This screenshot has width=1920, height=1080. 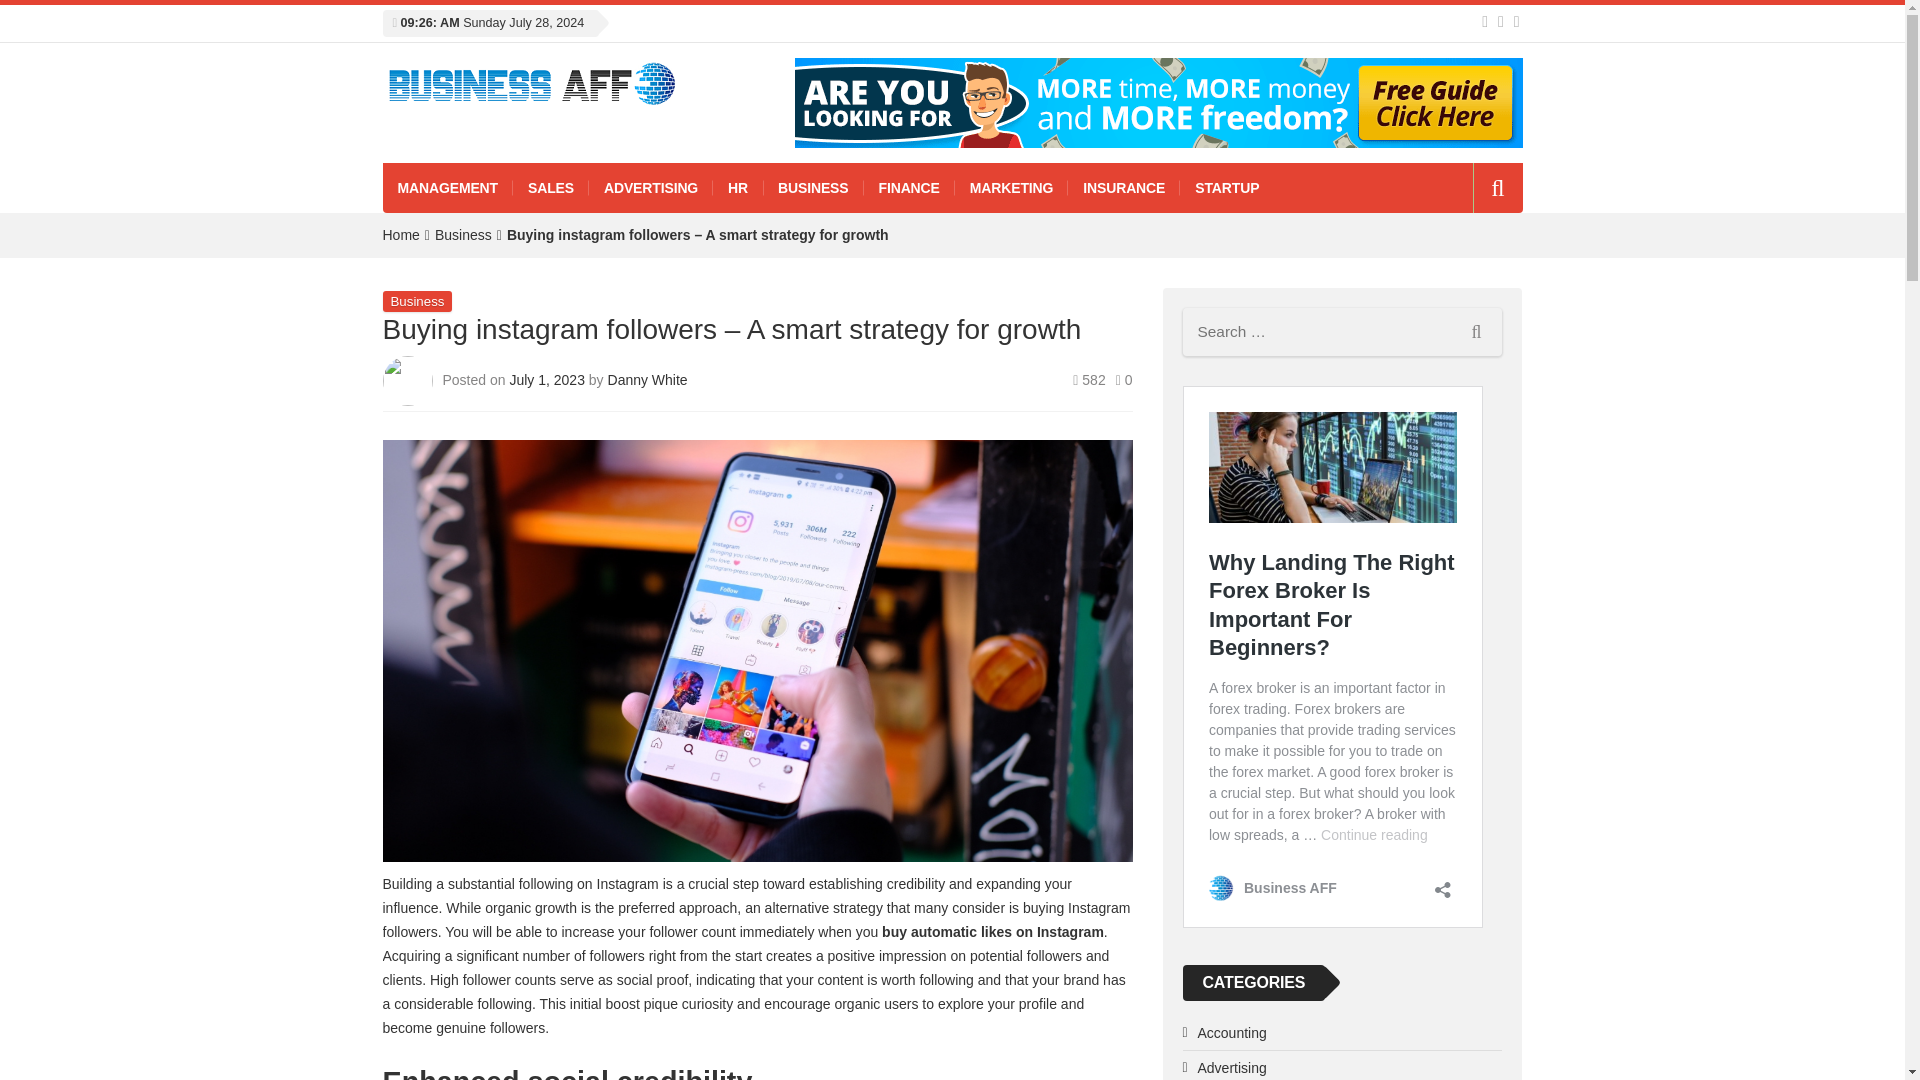 What do you see at coordinates (737, 188) in the screenshot?
I see `HR` at bounding box center [737, 188].